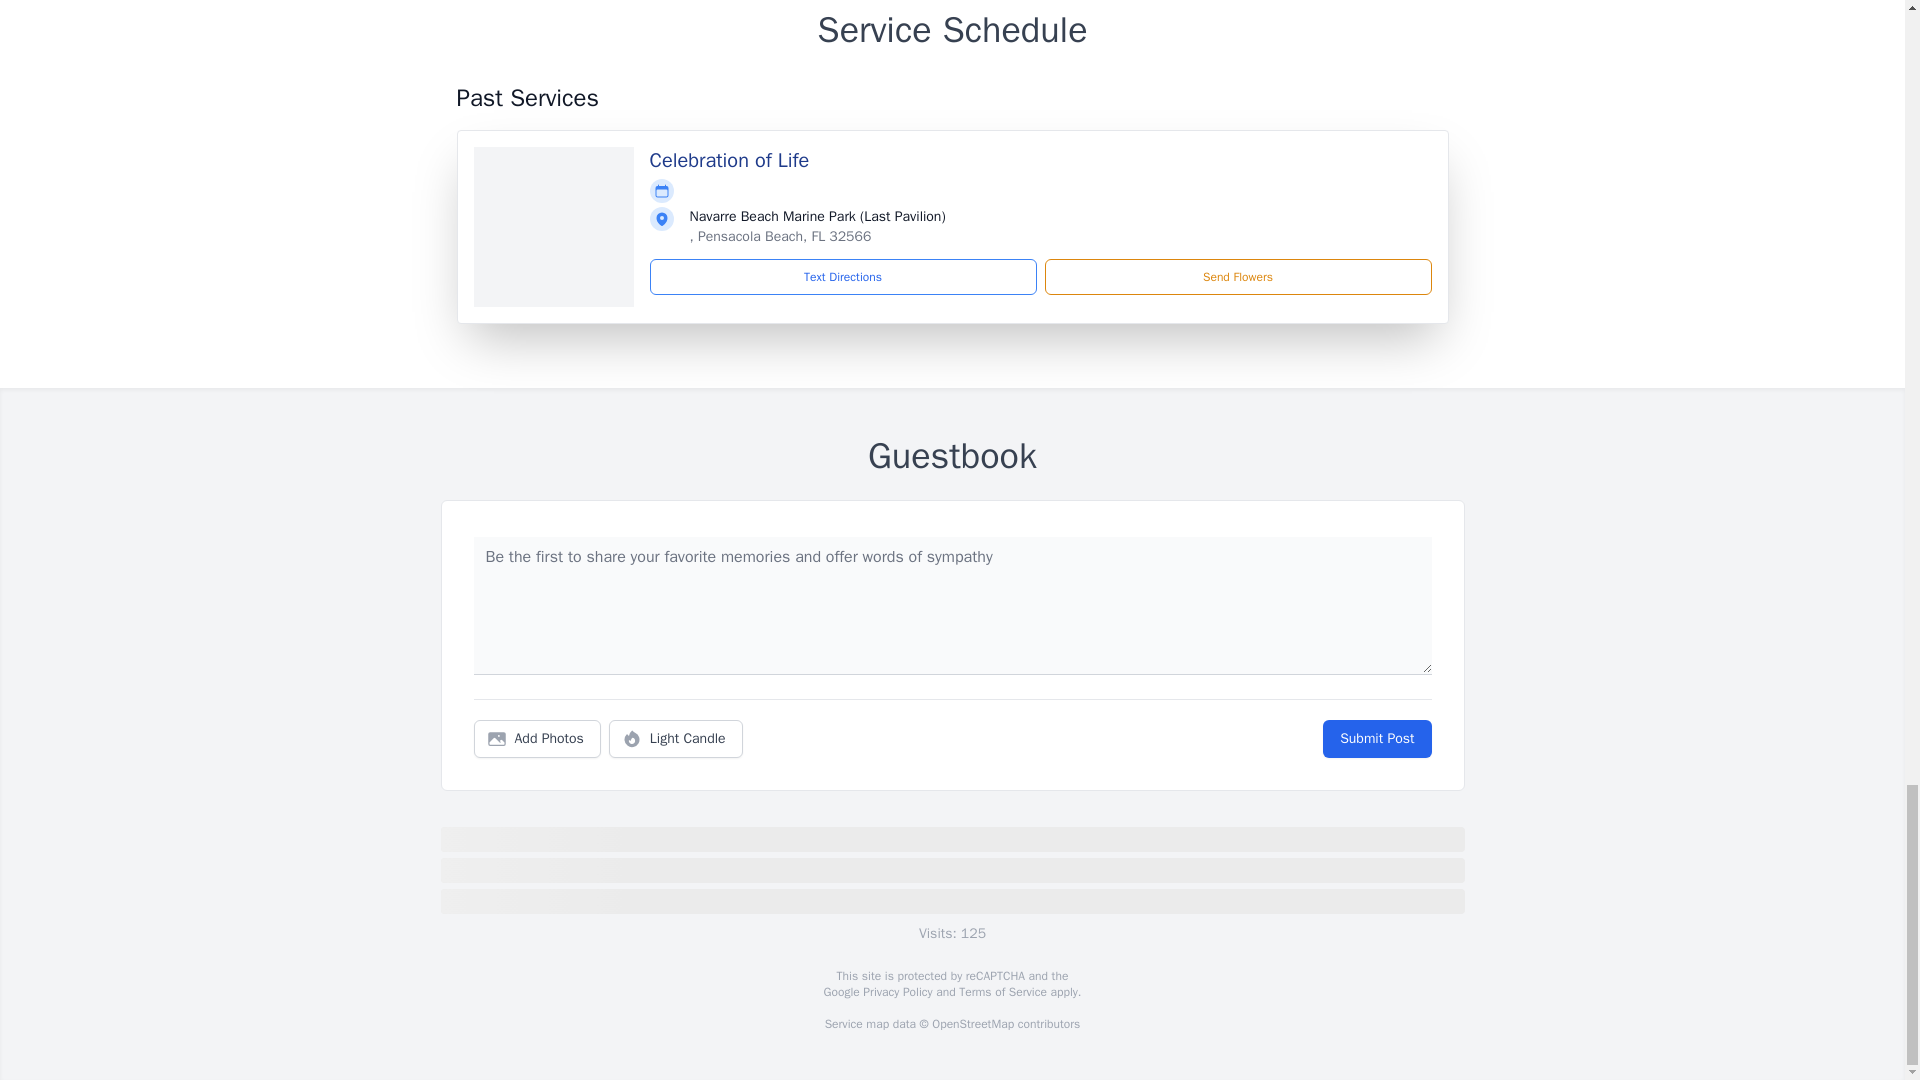 This screenshot has height=1080, width=1920. Describe the element at coordinates (676, 739) in the screenshot. I see `Light Candle` at that location.